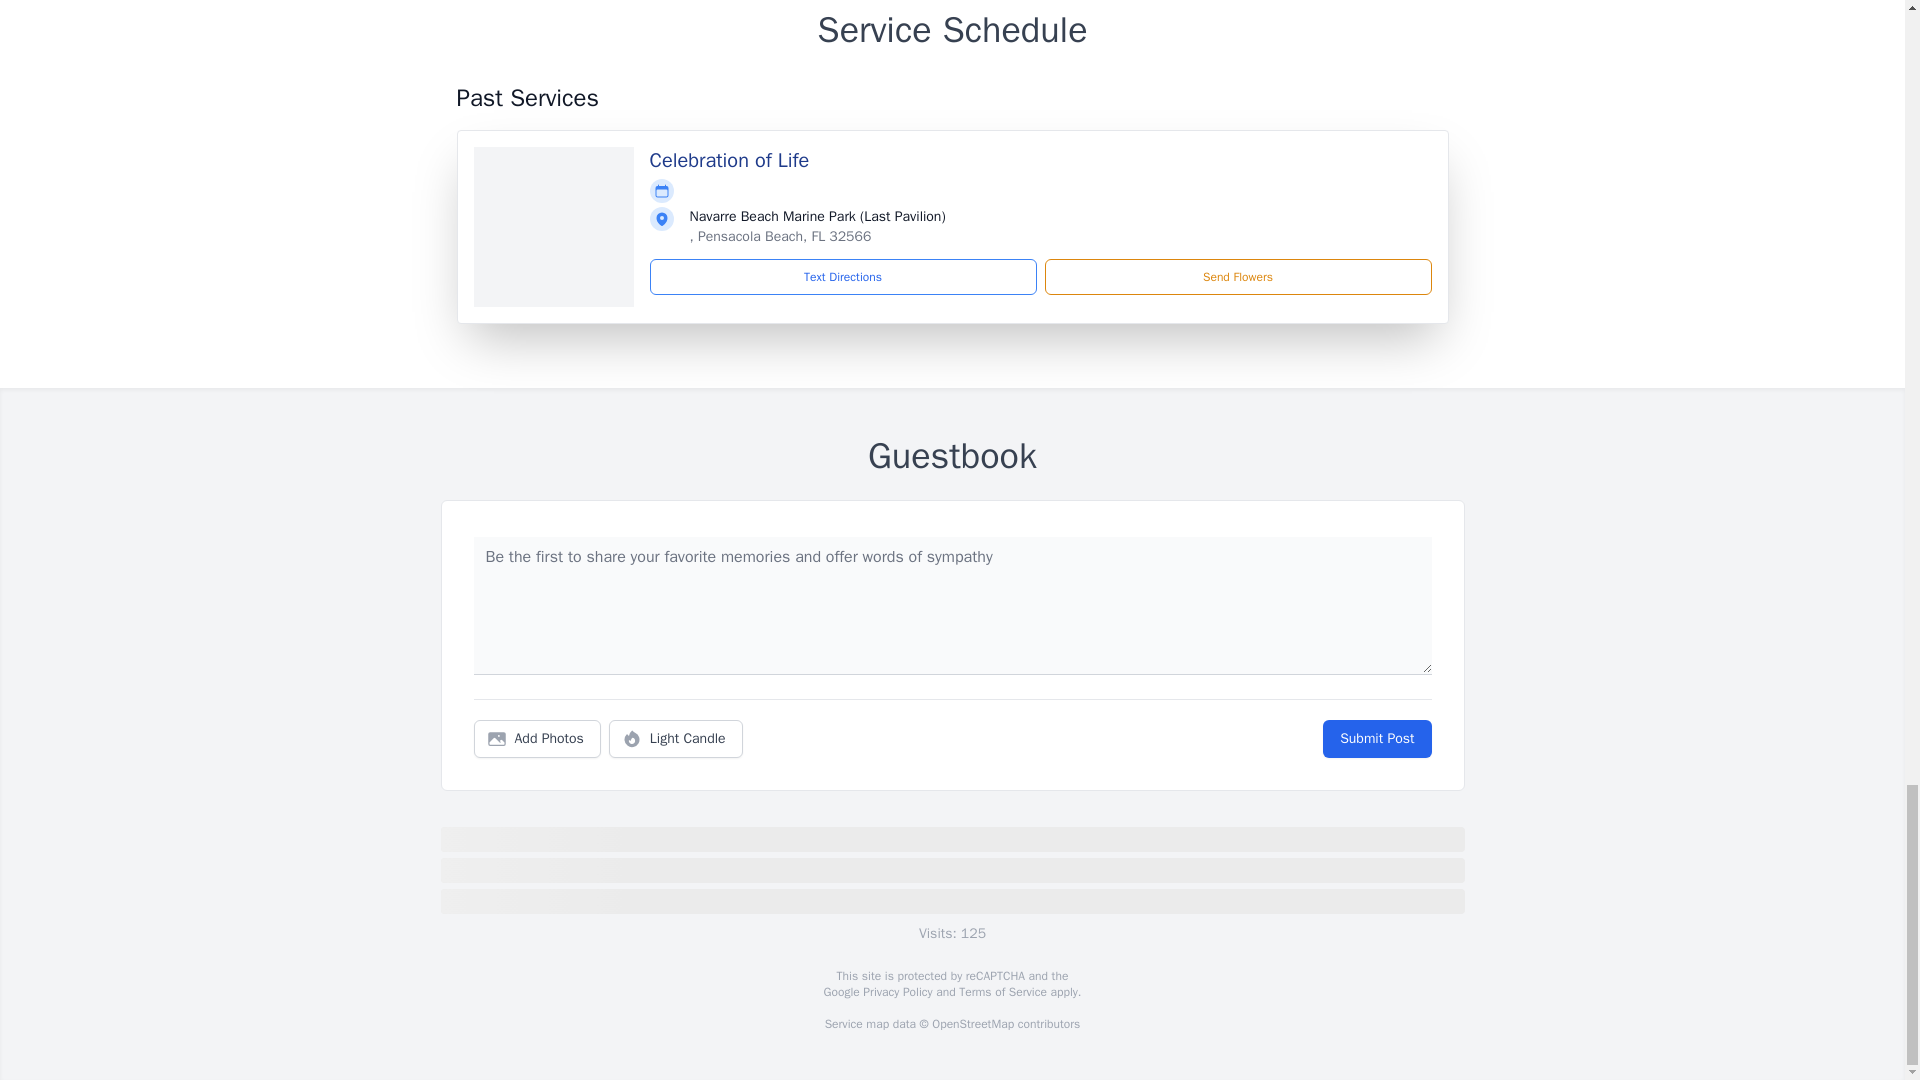 This screenshot has height=1080, width=1920. Describe the element at coordinates (676, 739) in the screenshot. I see `Light Candle` at that location.